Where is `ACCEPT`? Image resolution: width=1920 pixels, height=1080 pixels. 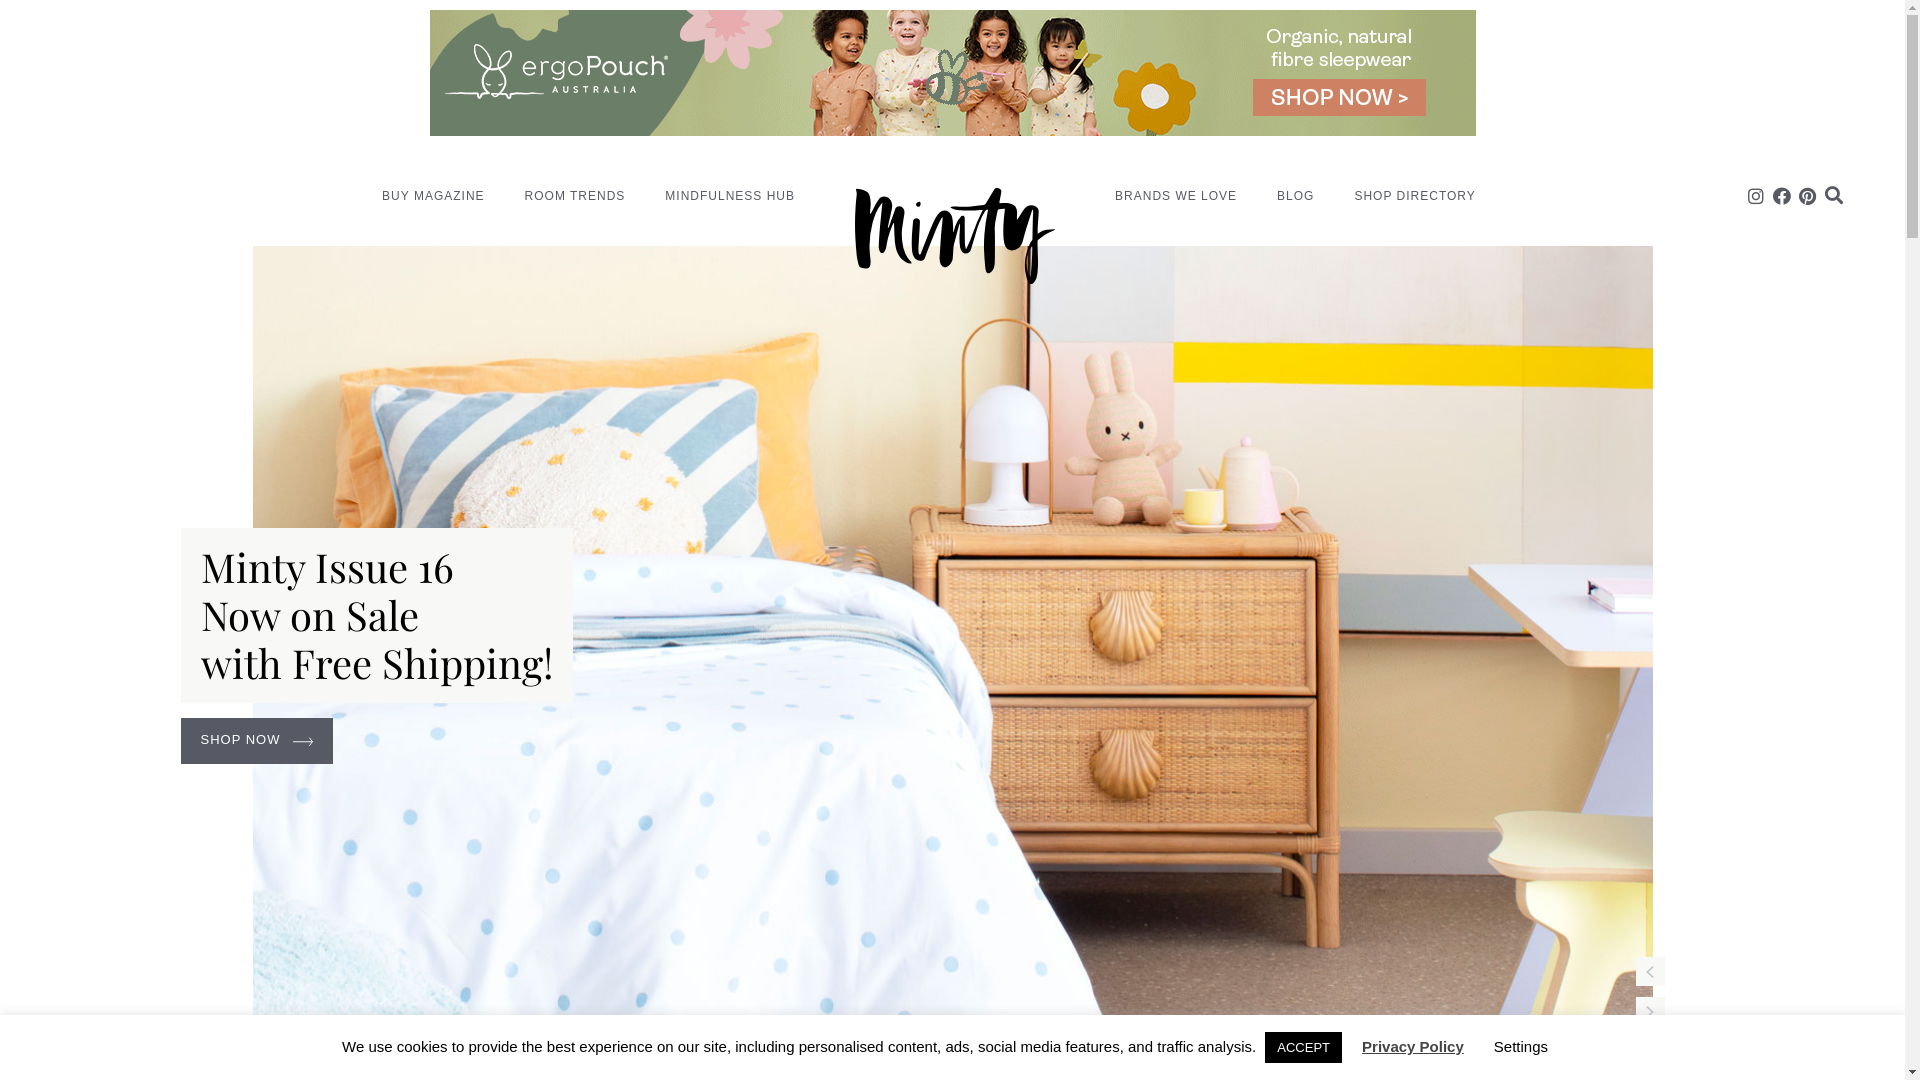
ACCEPT is located at coordinates (1304, 1048).